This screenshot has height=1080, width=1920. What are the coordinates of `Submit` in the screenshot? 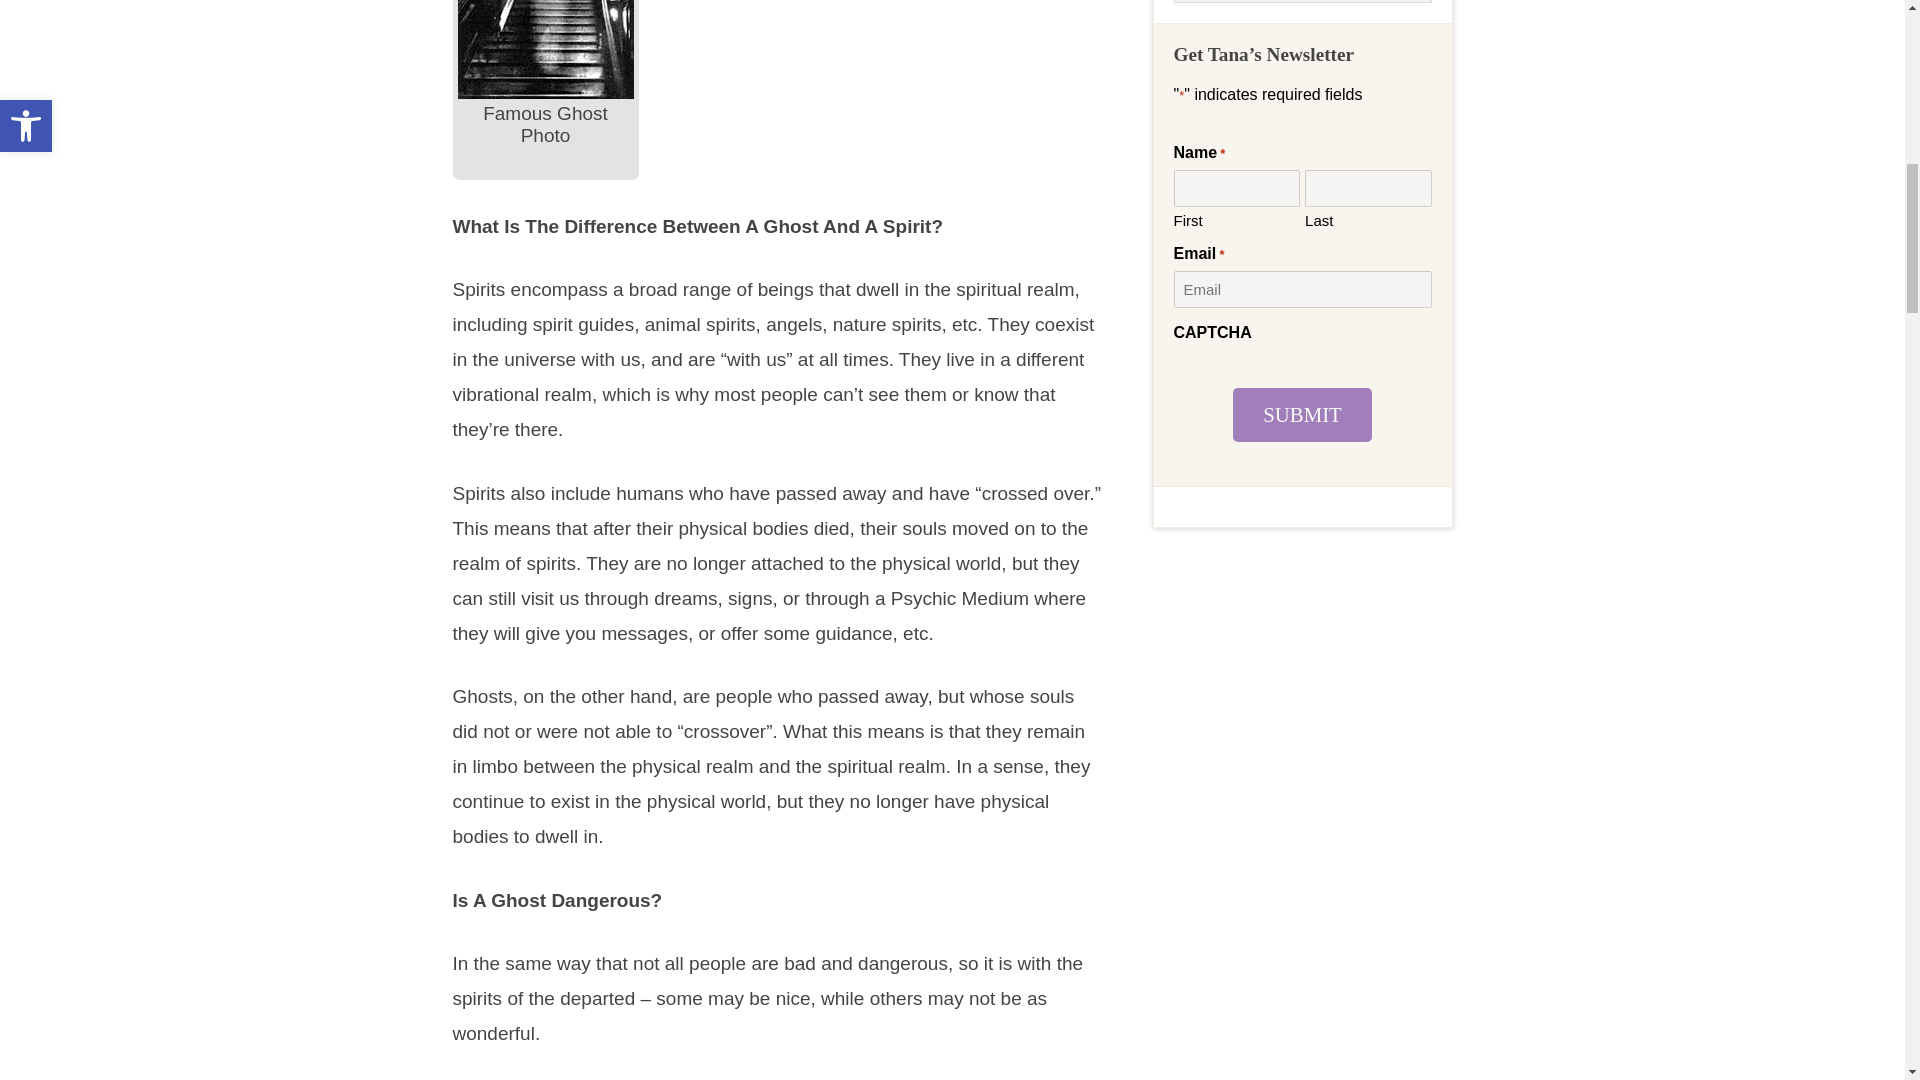 It's located at (1302, 414).